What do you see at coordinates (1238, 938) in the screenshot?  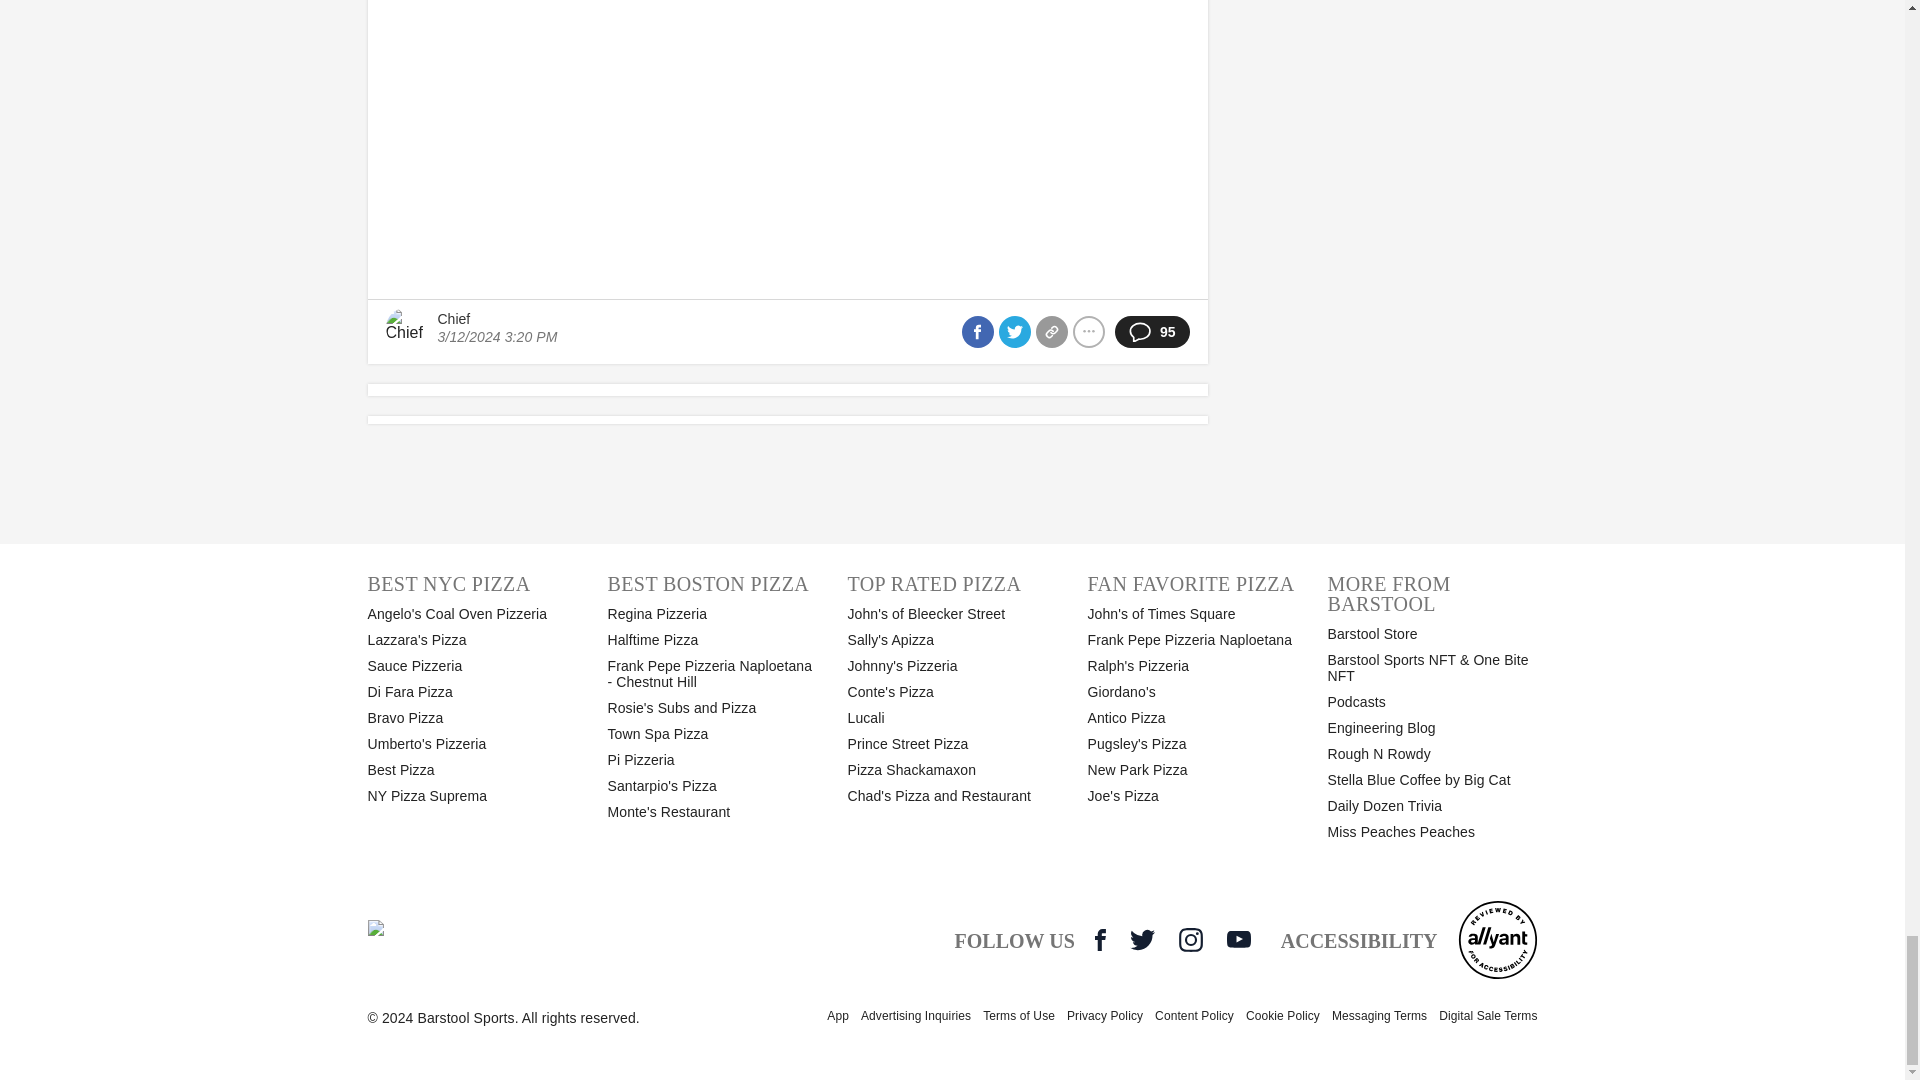 I see `YouTube Icon` at bounding box center [1238, 938].